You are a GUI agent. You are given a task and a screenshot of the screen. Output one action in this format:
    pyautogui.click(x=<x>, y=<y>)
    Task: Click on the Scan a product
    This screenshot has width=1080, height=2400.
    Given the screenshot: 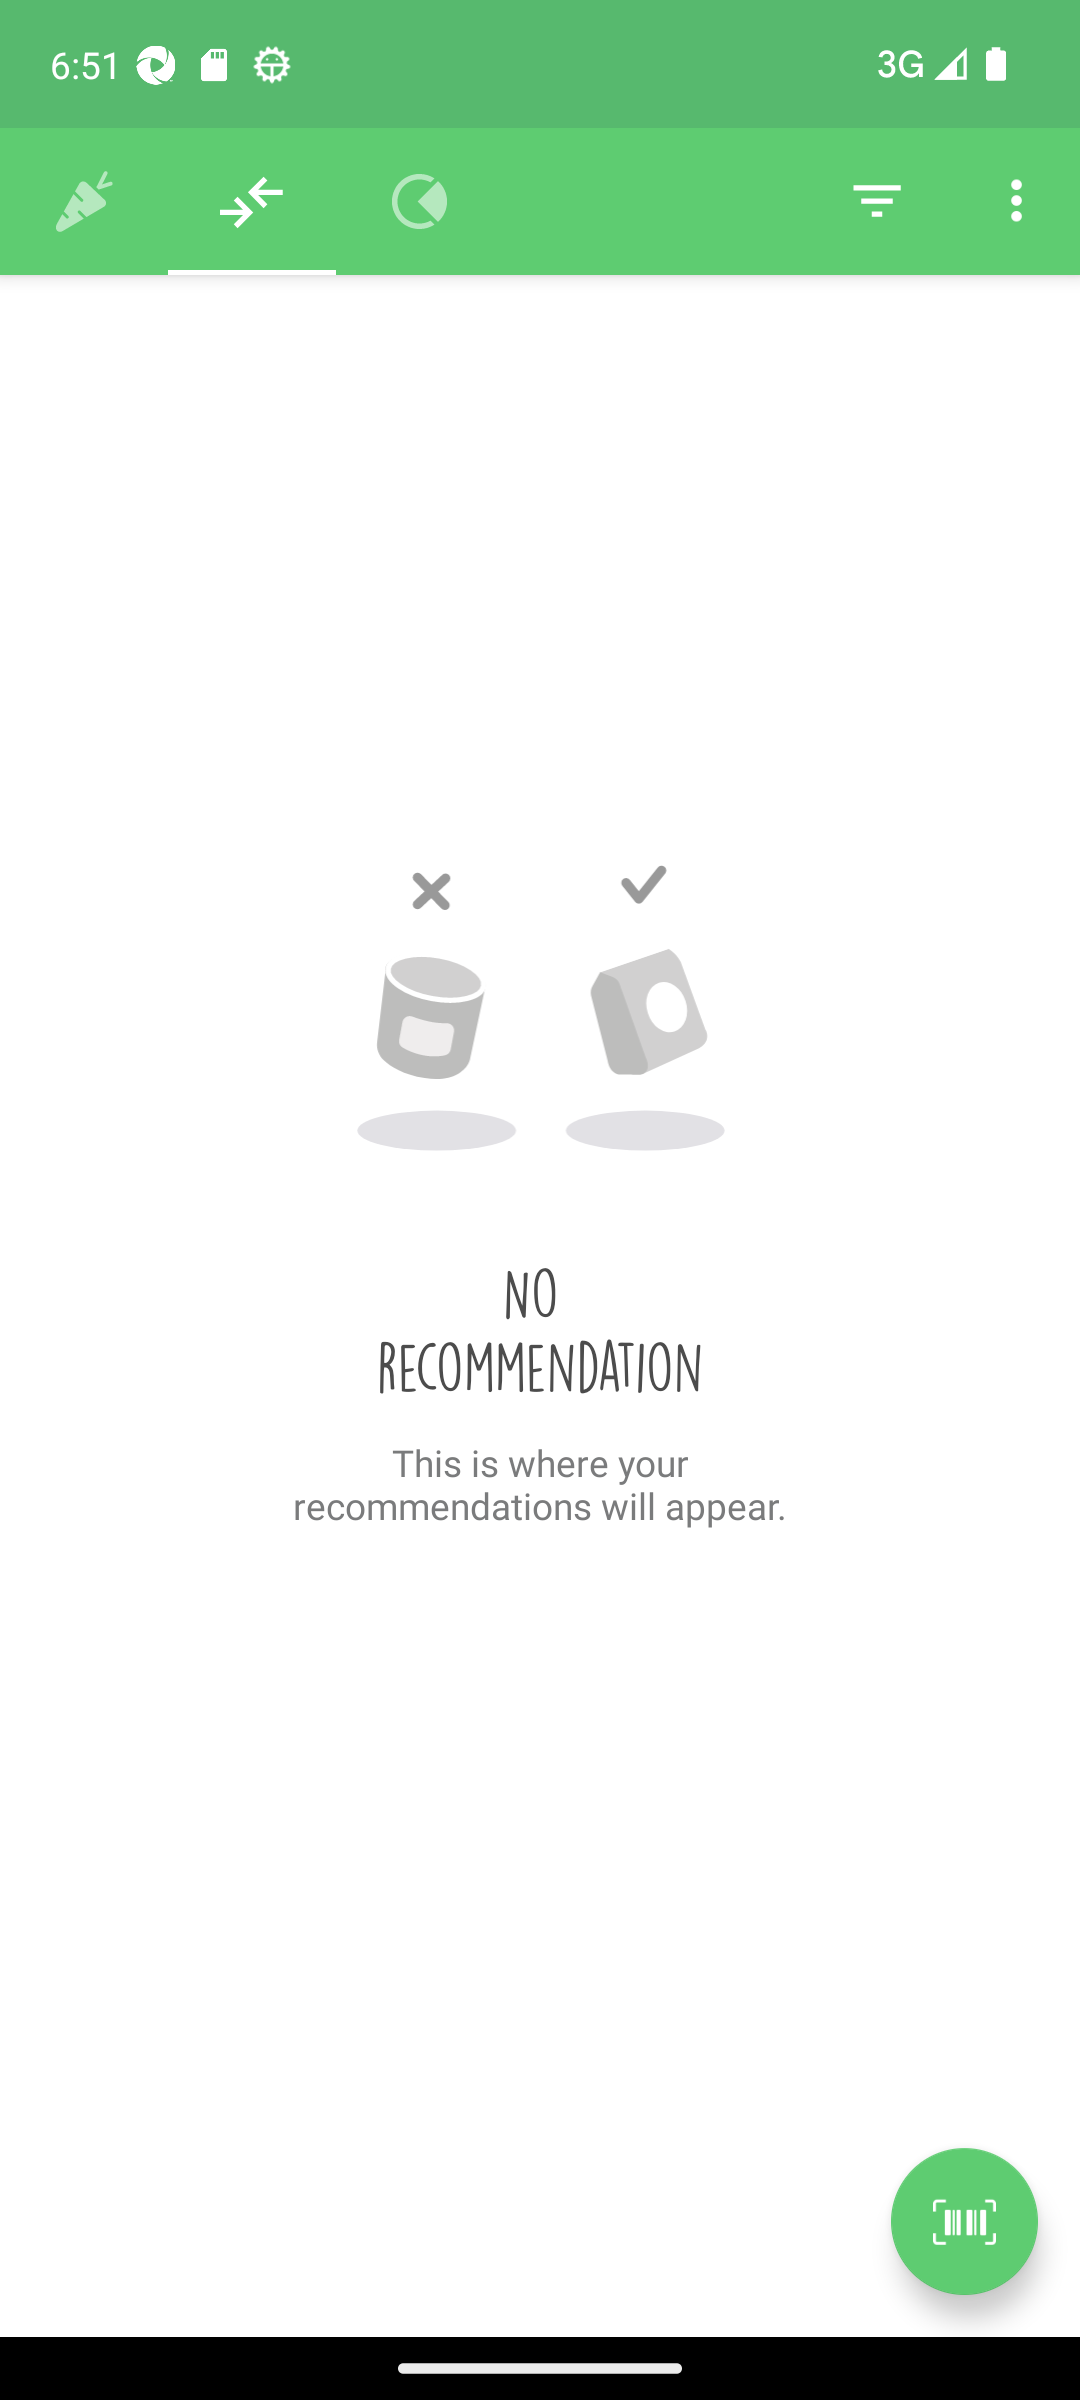 What is the action you would take?
    pyautogui.click(x=964, y=2221)
    